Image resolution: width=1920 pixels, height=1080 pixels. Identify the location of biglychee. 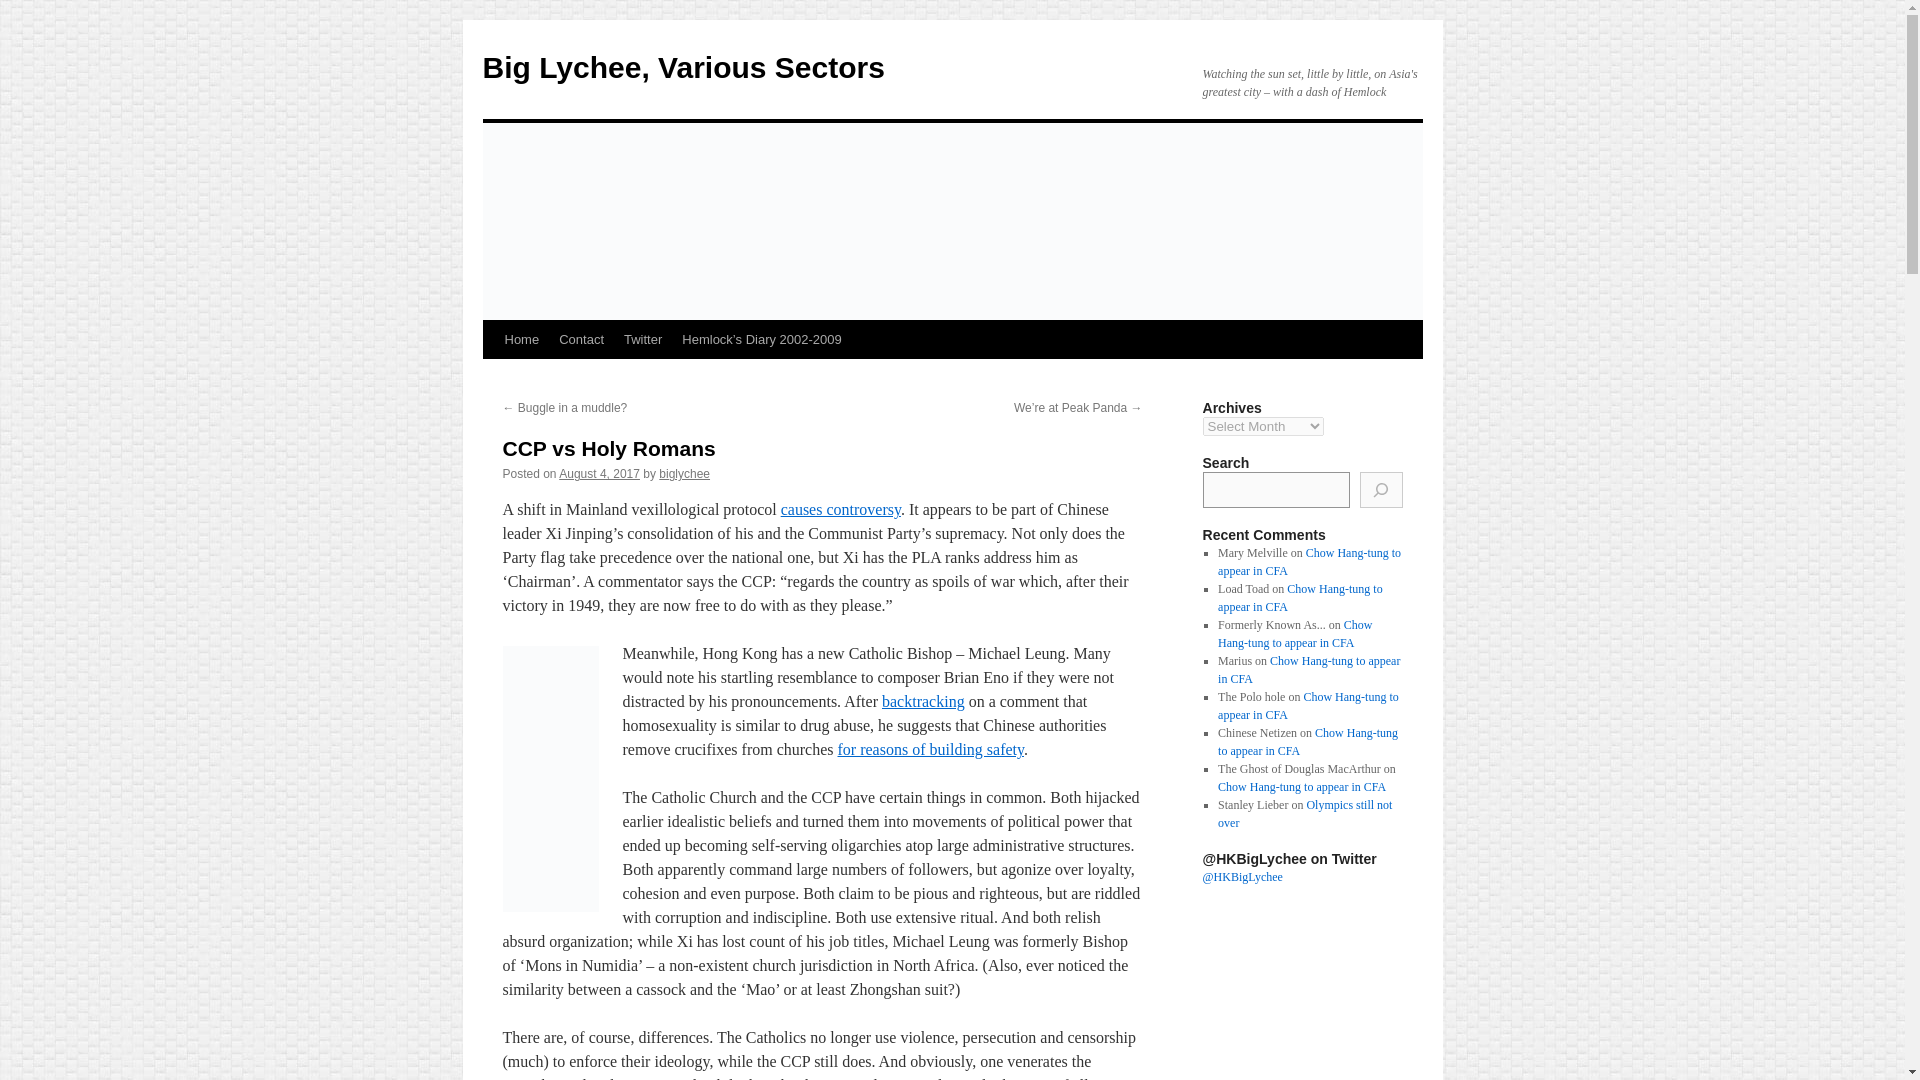
(684, 473).